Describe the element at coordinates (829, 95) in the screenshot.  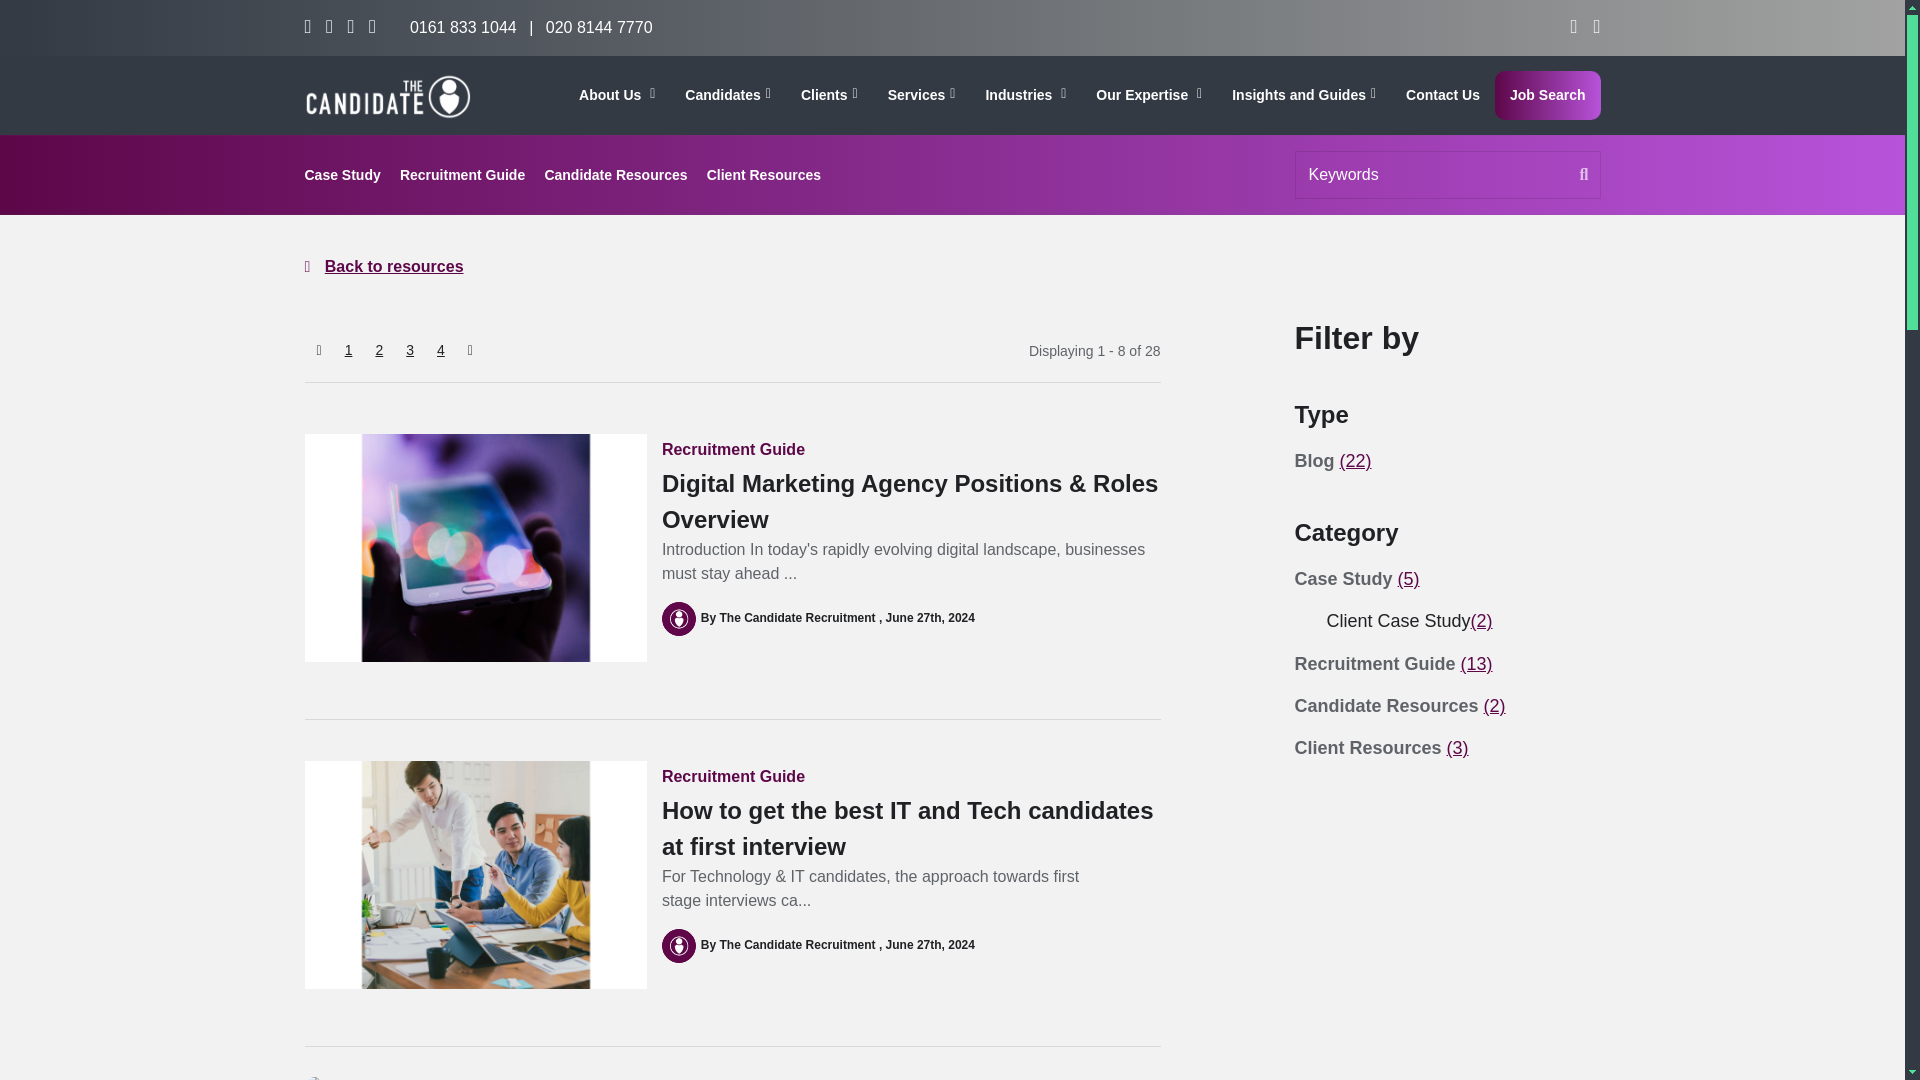
I see `Clients` at that location.